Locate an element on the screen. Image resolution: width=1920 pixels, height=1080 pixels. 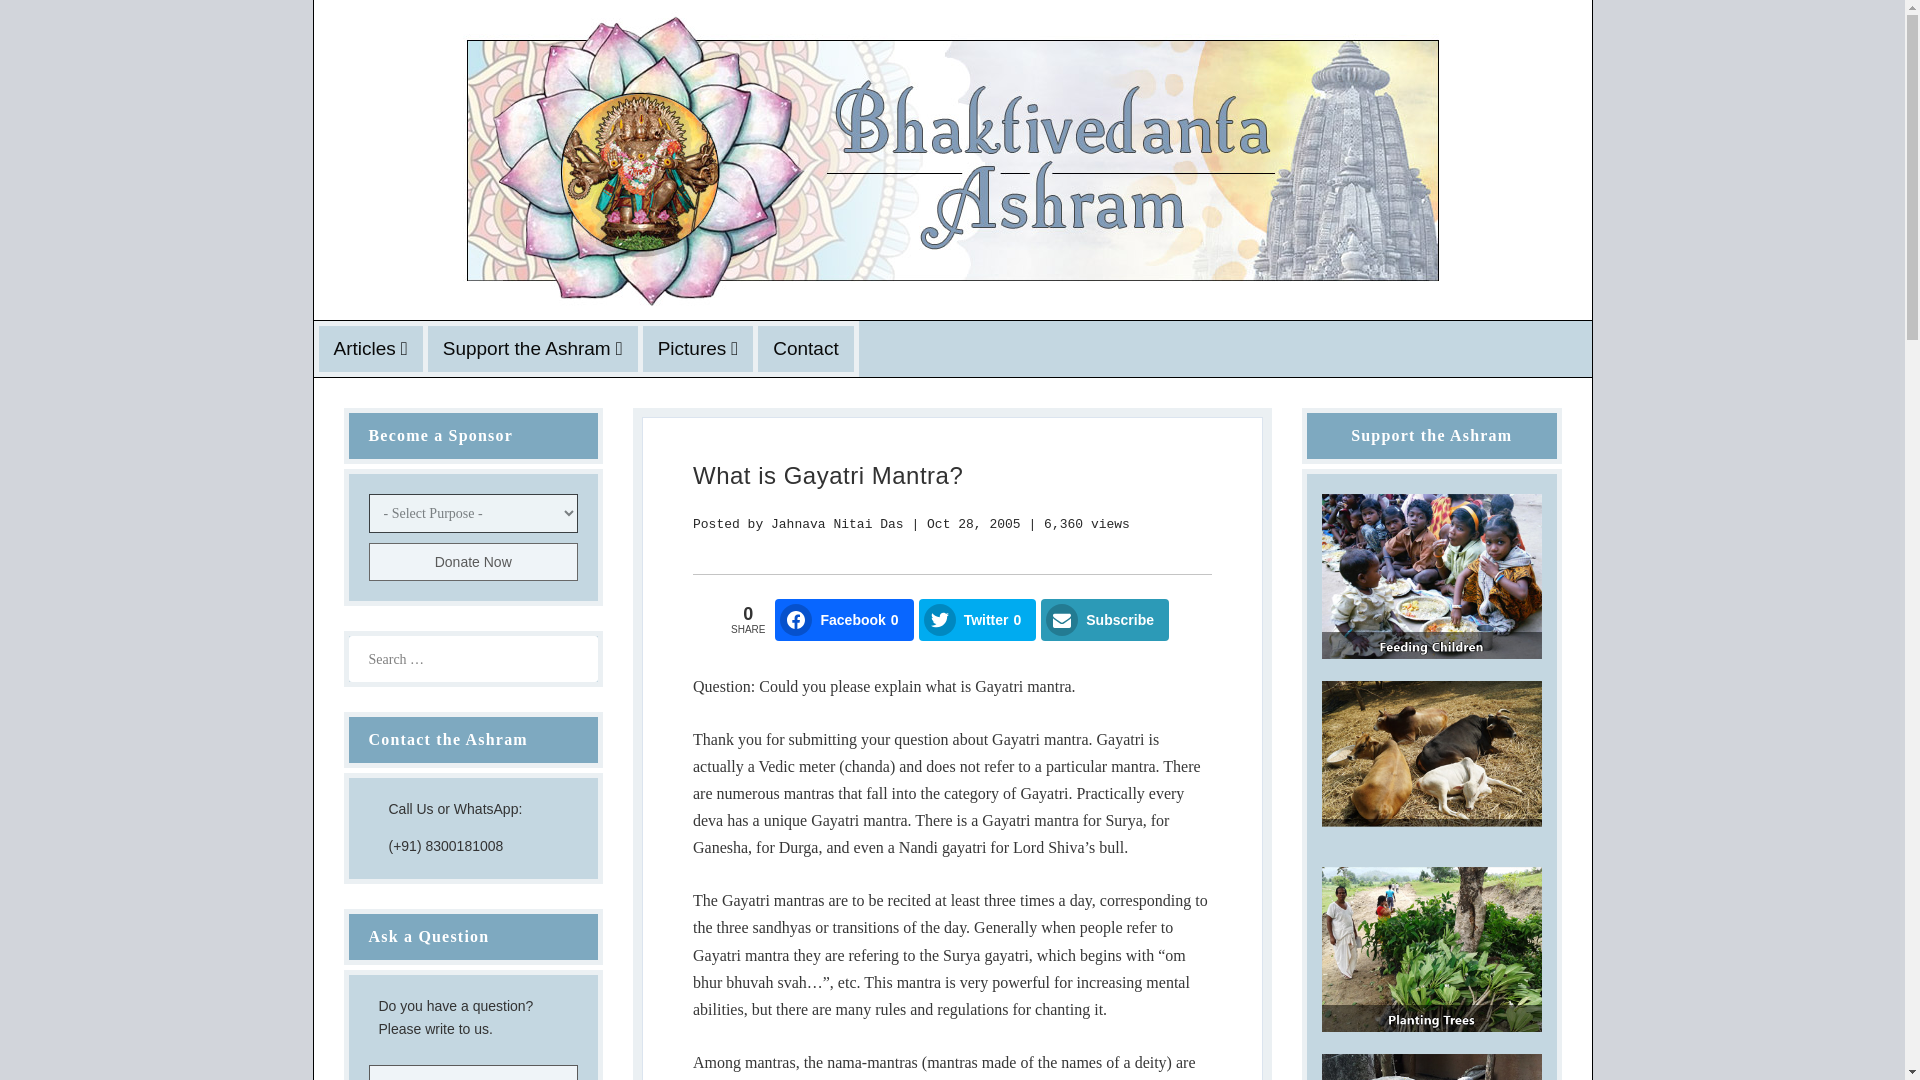
Articles is located at coordinates (370, 349).